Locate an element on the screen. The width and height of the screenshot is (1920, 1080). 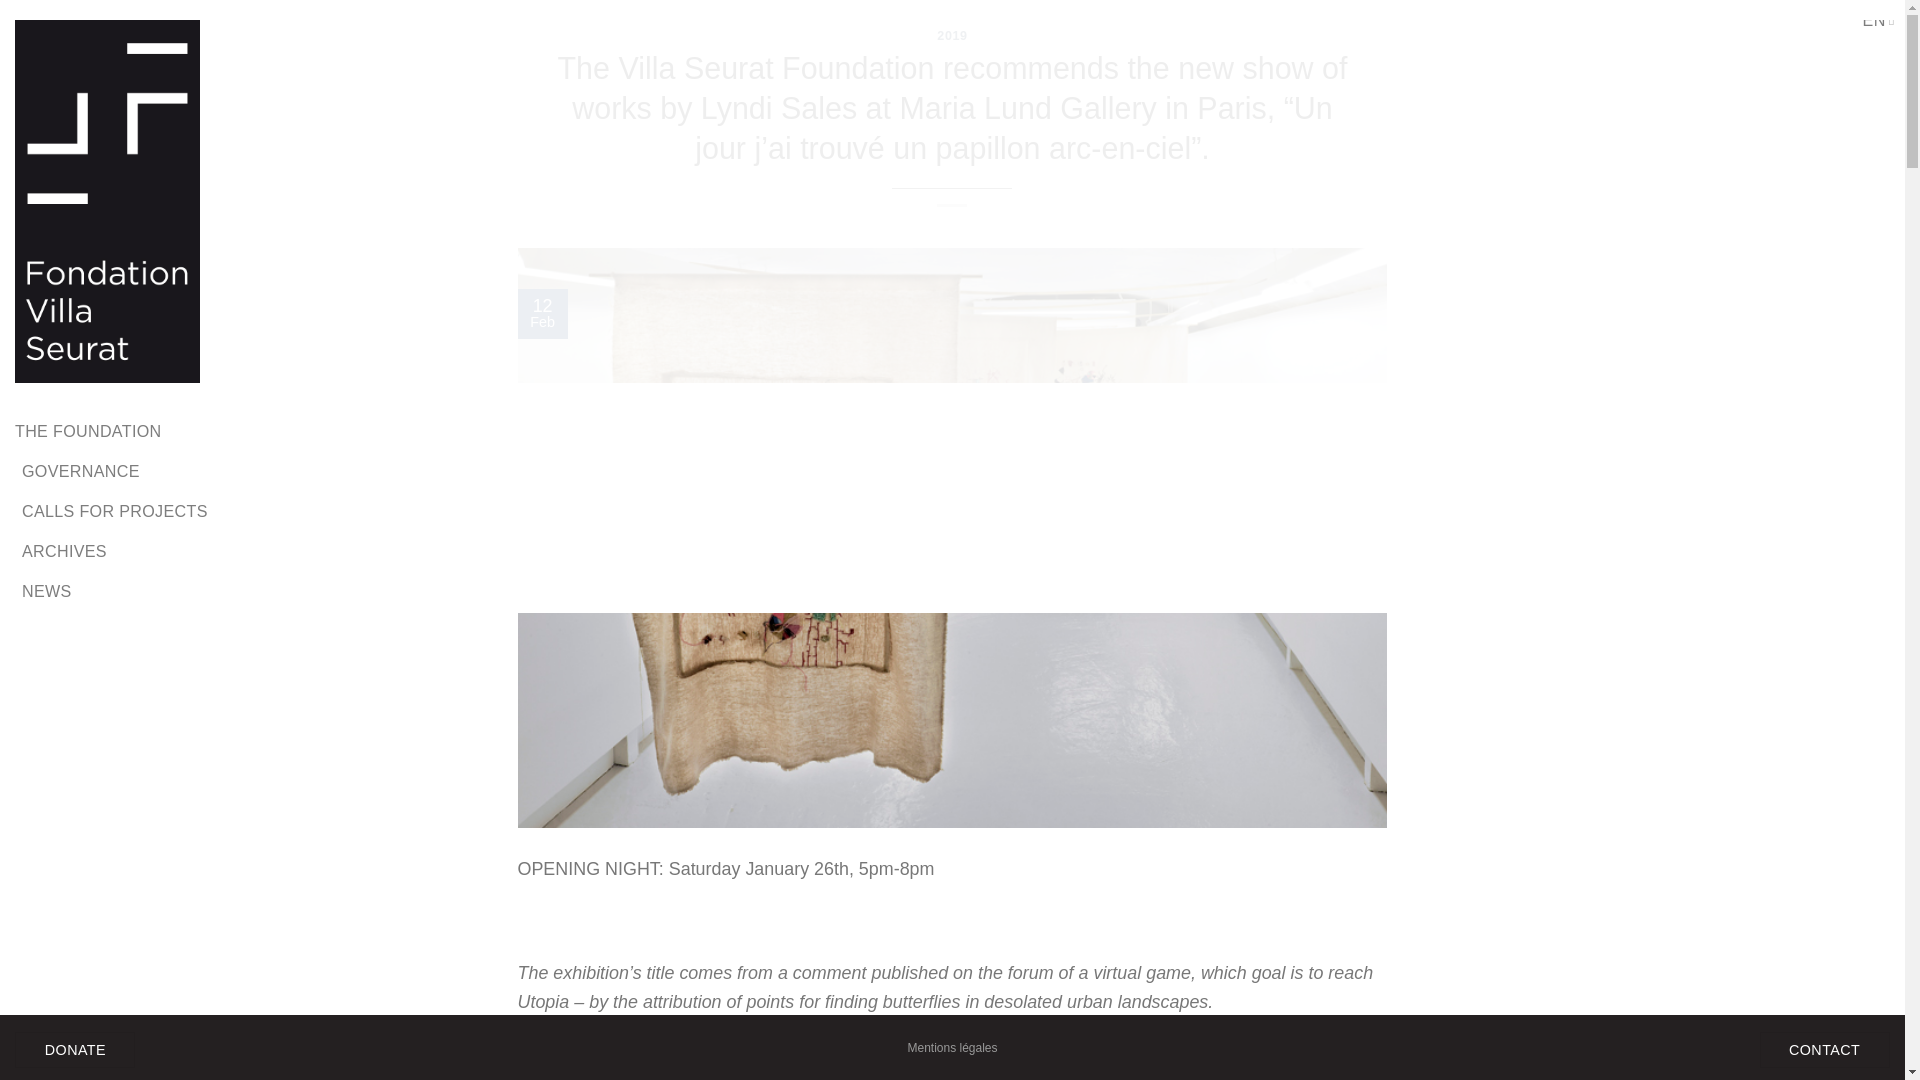
DONATE is located at coordinates (74, 1050).